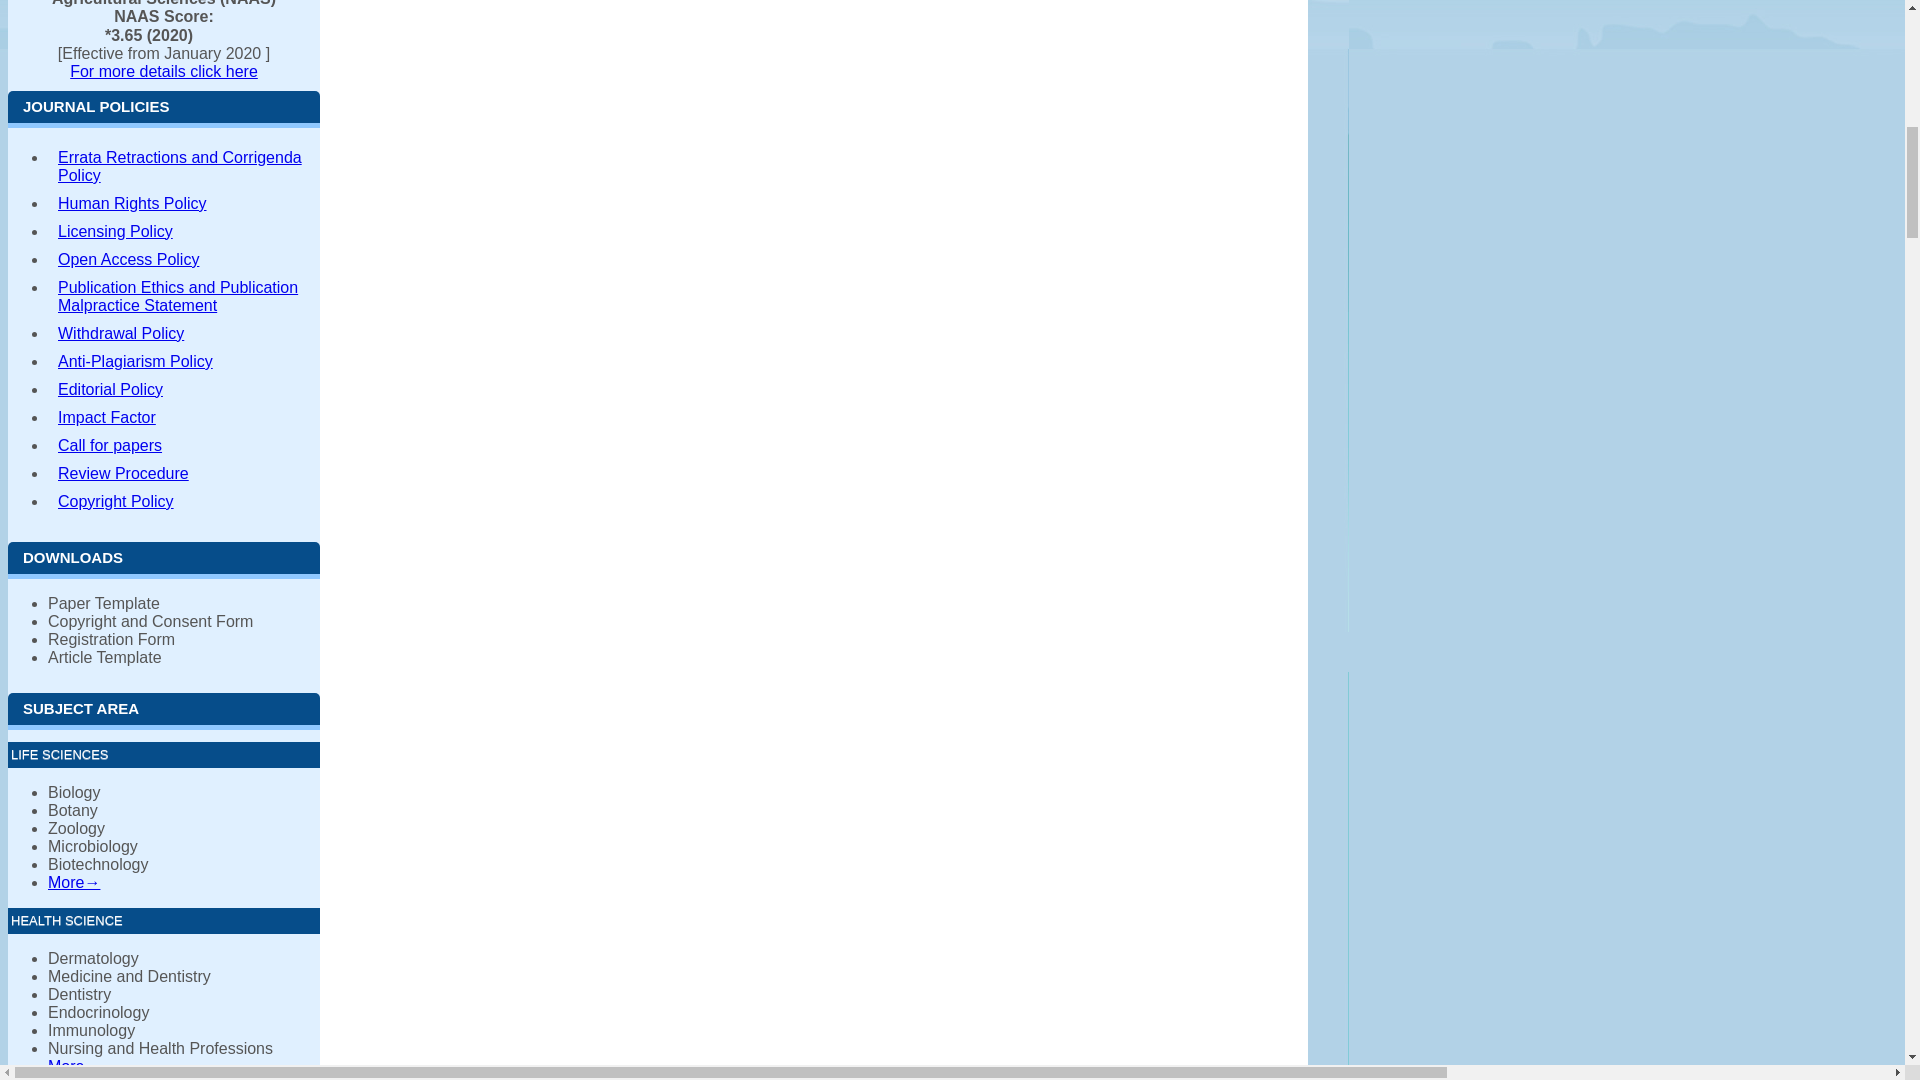 The height and width of the screenshot is (1080, 1920). Describe the element at coordinates (163, 70) in the screenshot. I see `For more details click here` at that location.